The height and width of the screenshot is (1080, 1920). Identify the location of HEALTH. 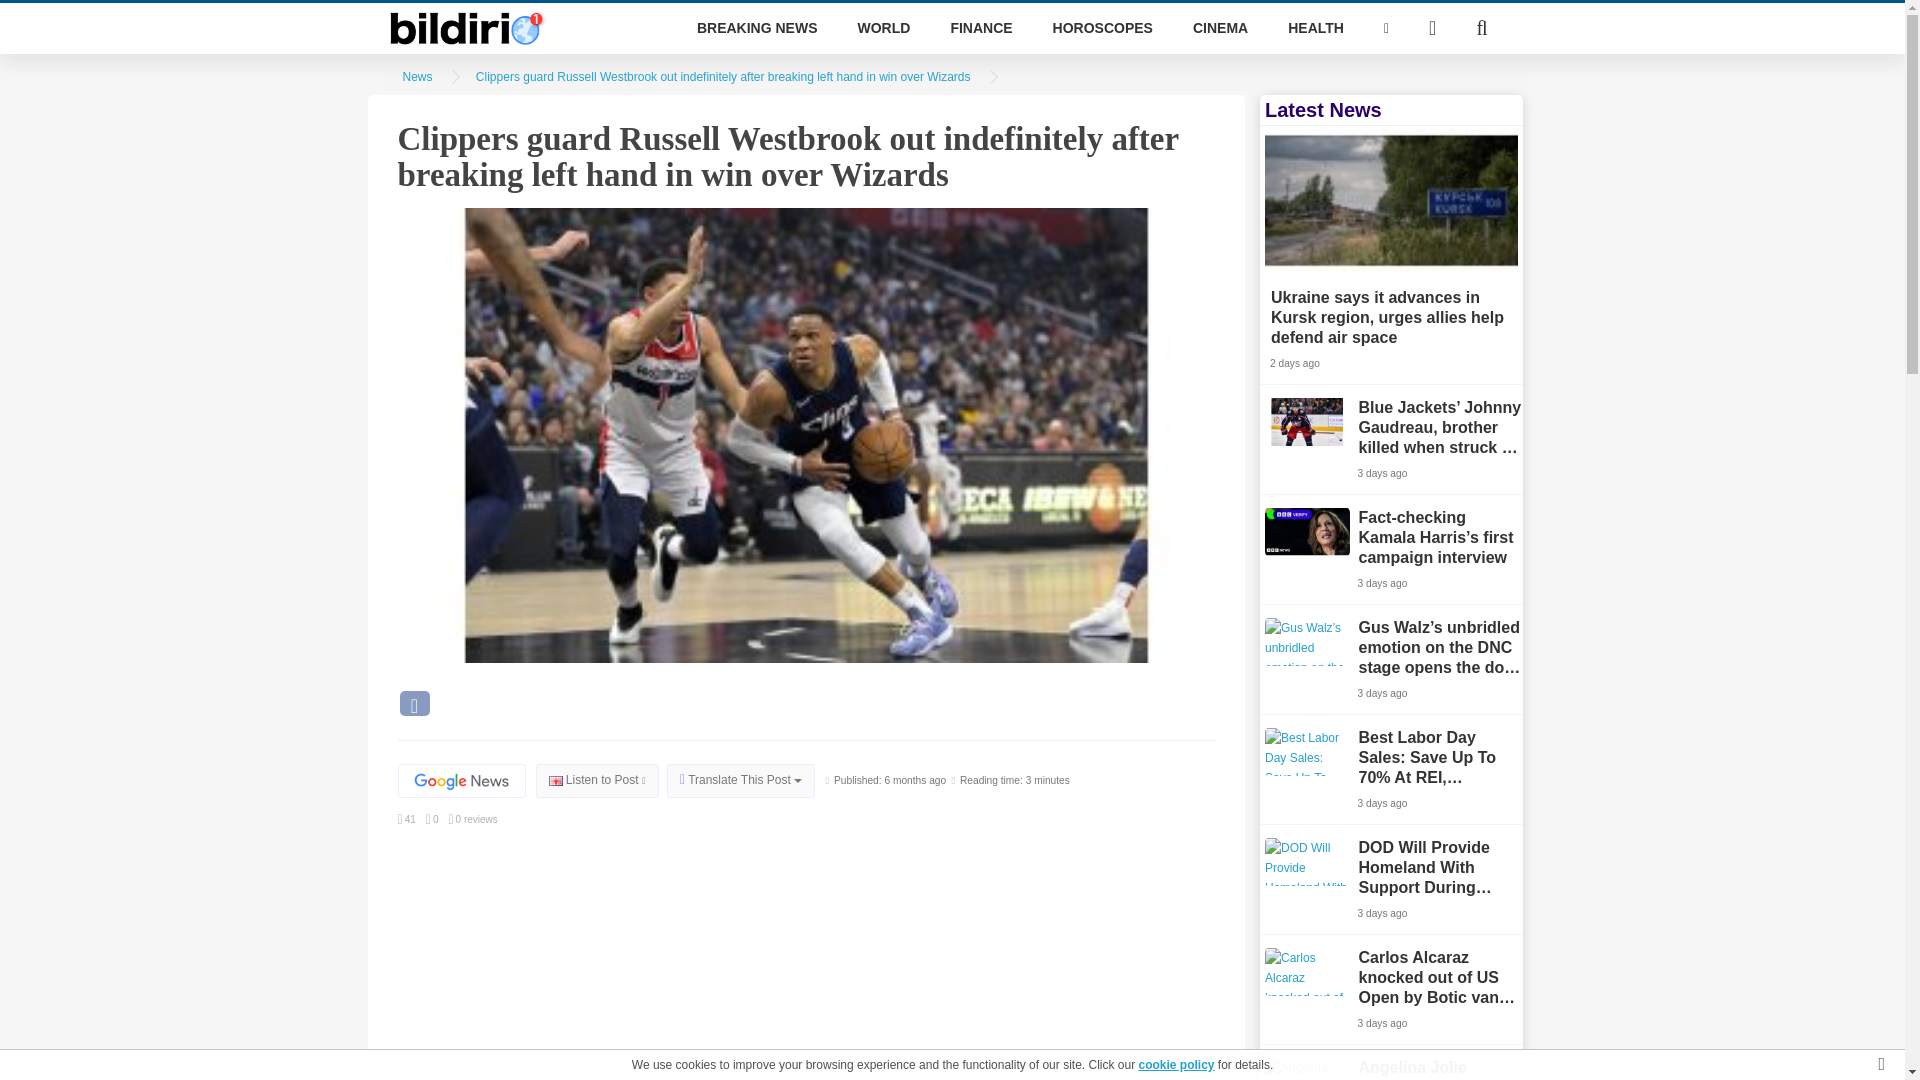
(1315, 28).